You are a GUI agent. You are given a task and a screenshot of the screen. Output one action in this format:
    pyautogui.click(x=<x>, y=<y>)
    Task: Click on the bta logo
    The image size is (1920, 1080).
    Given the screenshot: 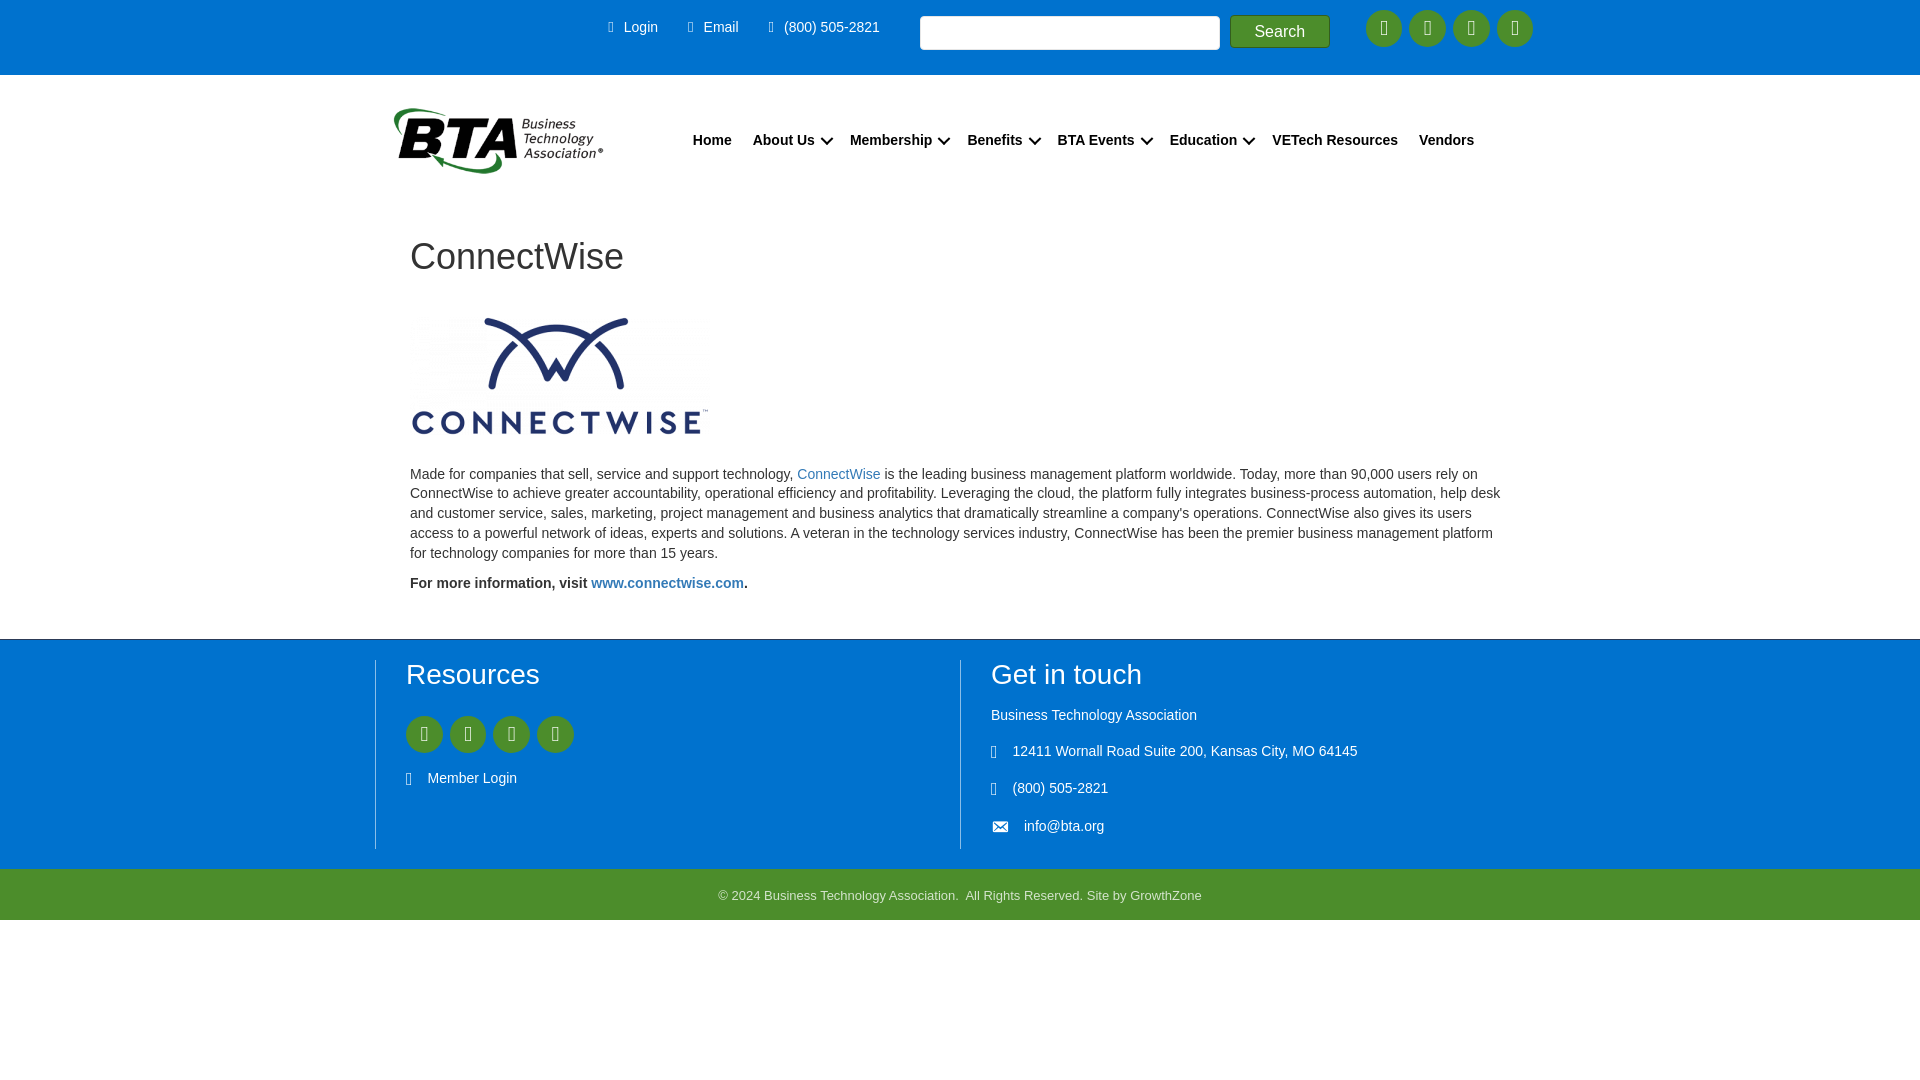 What is the action you would take?
    pyautogui.click(x=498, y=140)
    